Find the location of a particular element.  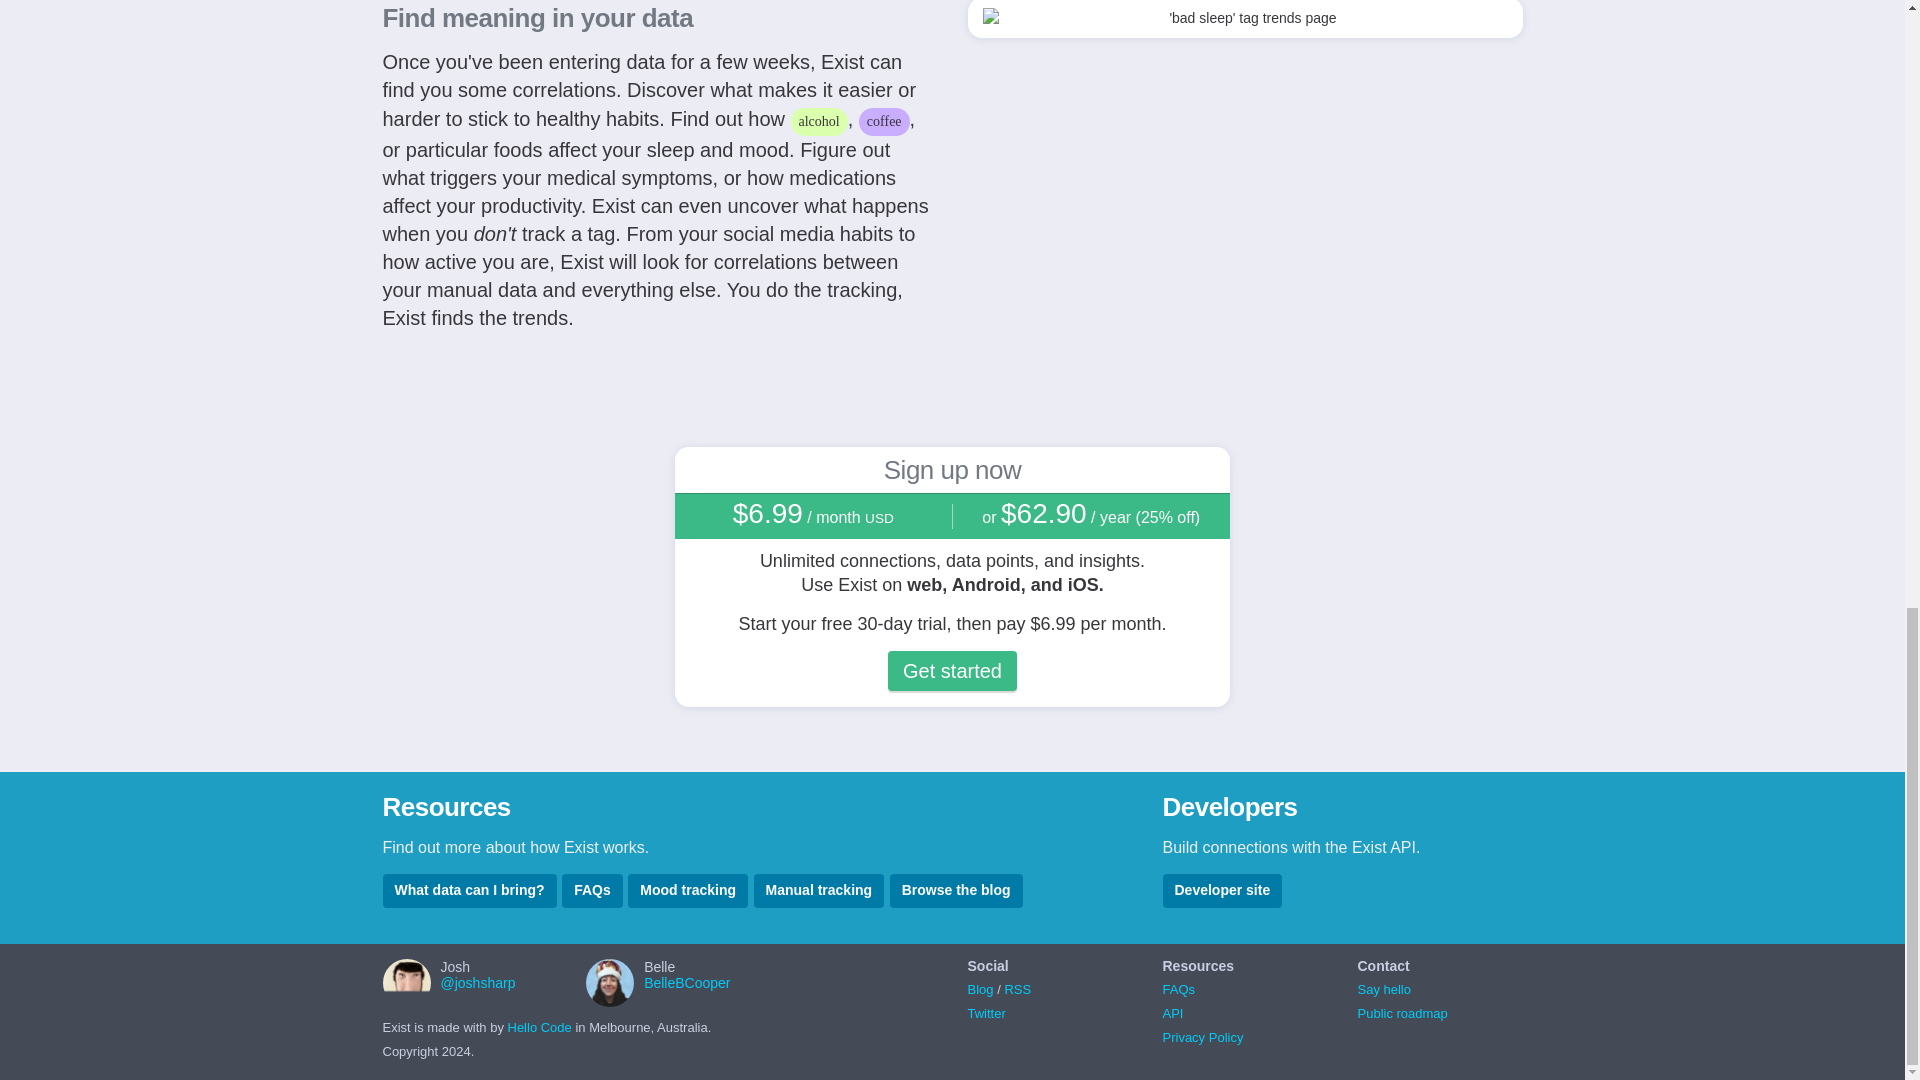

Mood tracking is located at coordinates (688, 890).